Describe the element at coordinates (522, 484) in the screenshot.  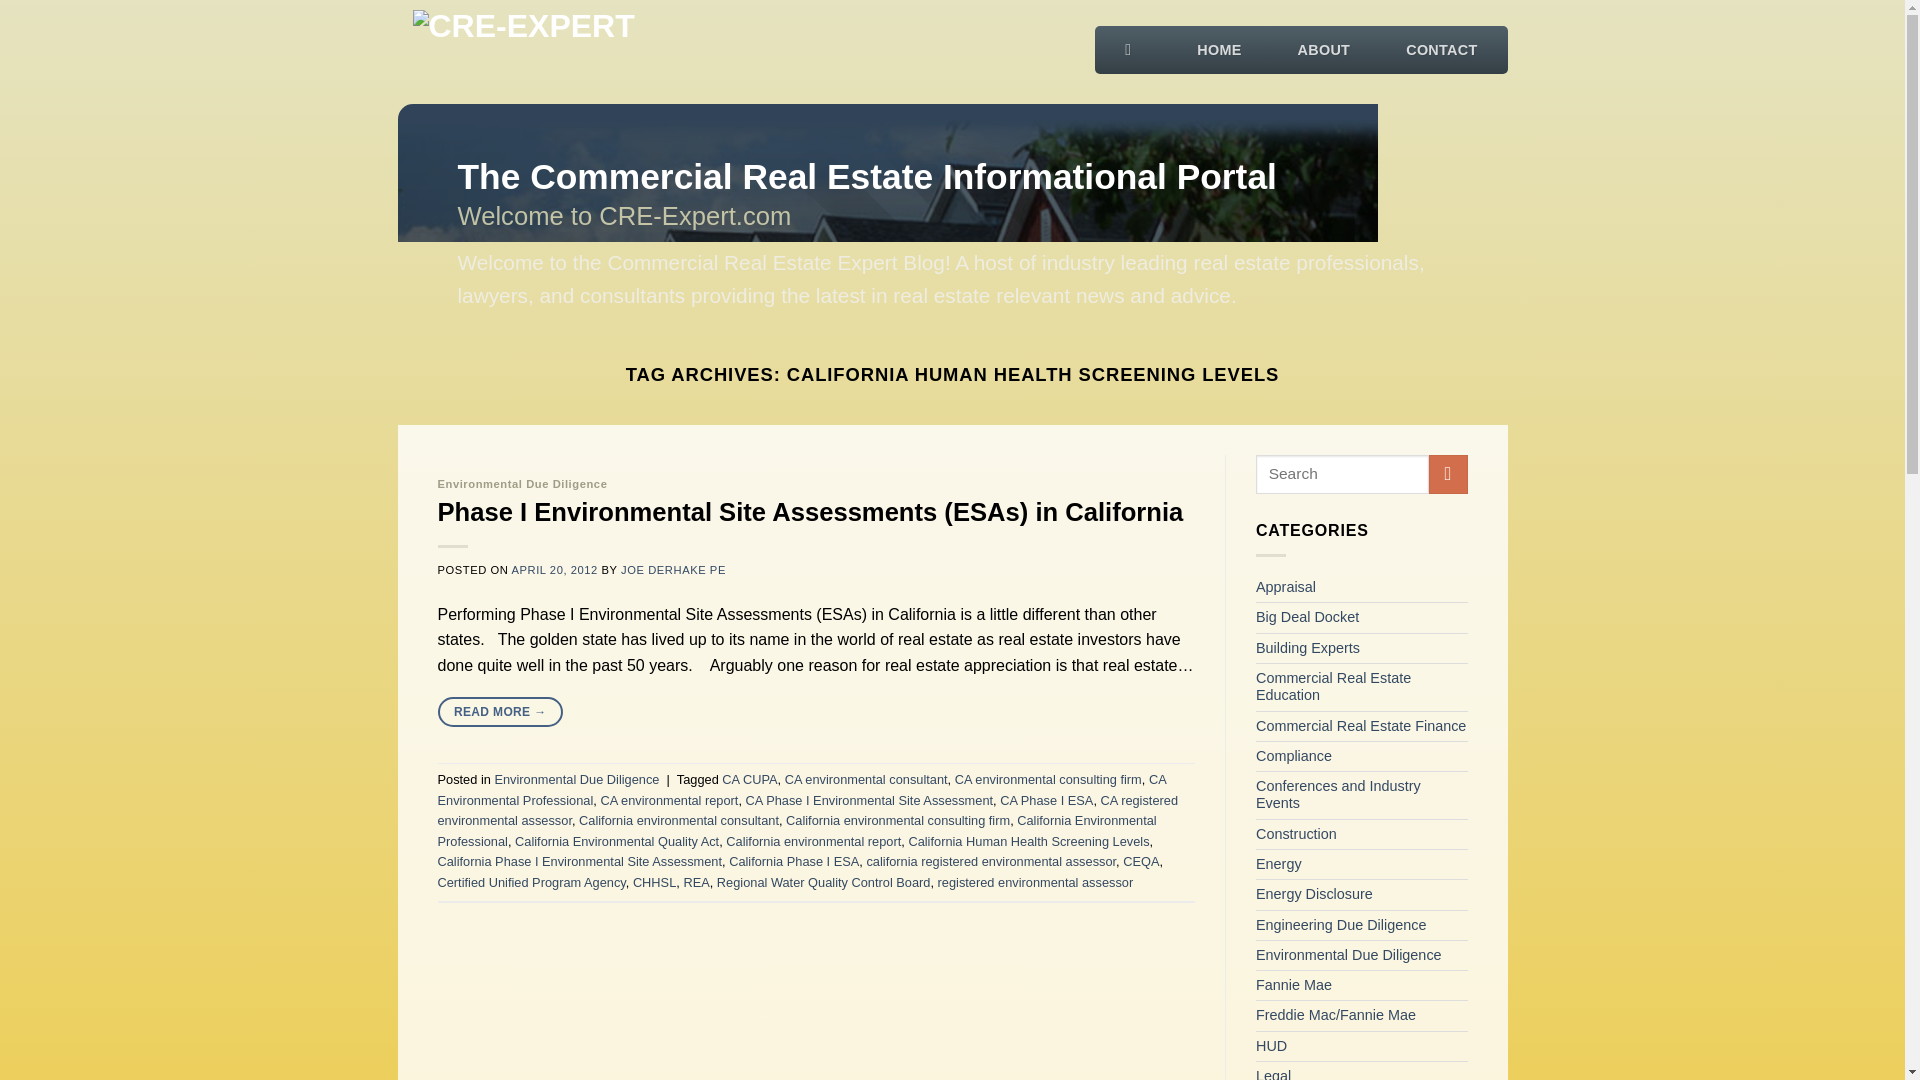
I see `Environmental Due Diligence` at that location.